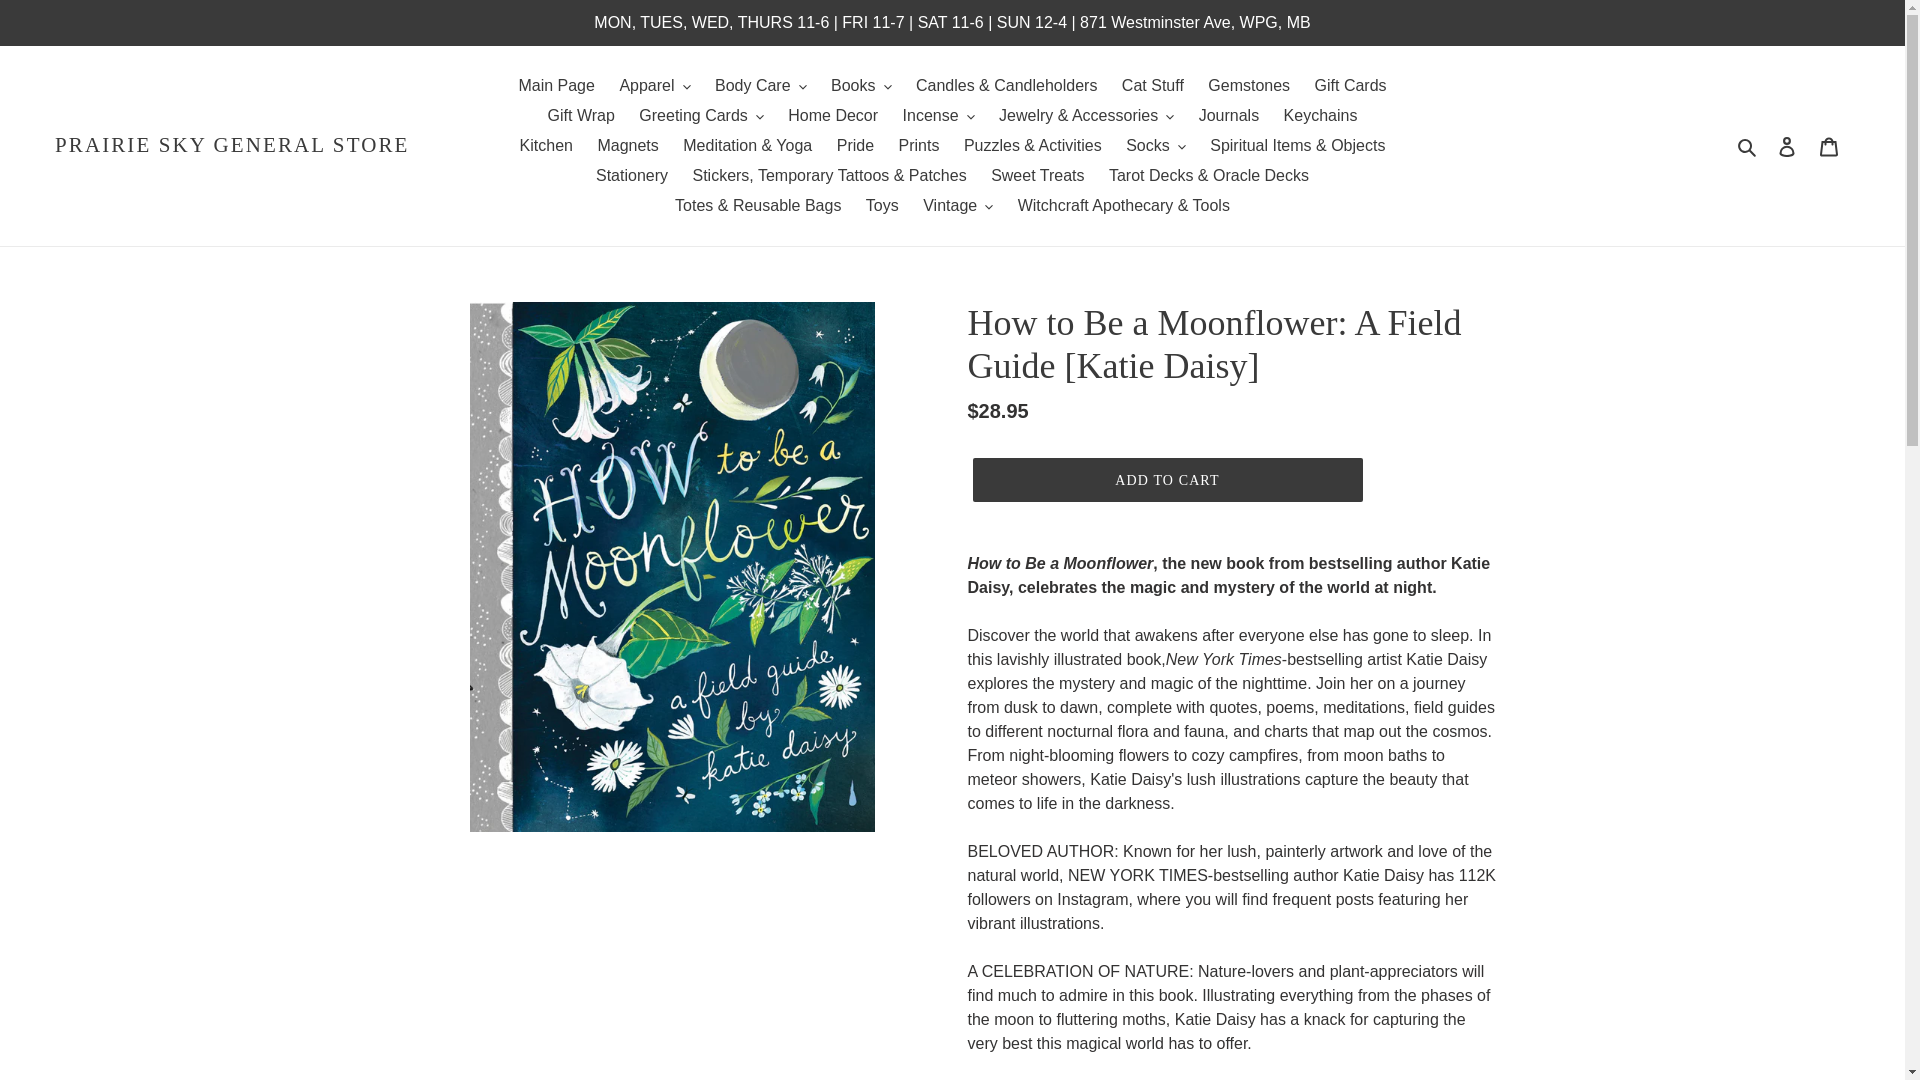 The image size is (1920, 1080). Describe the element at coordinates (760, 86) in the screenshot. I see `Body Care` at that location.